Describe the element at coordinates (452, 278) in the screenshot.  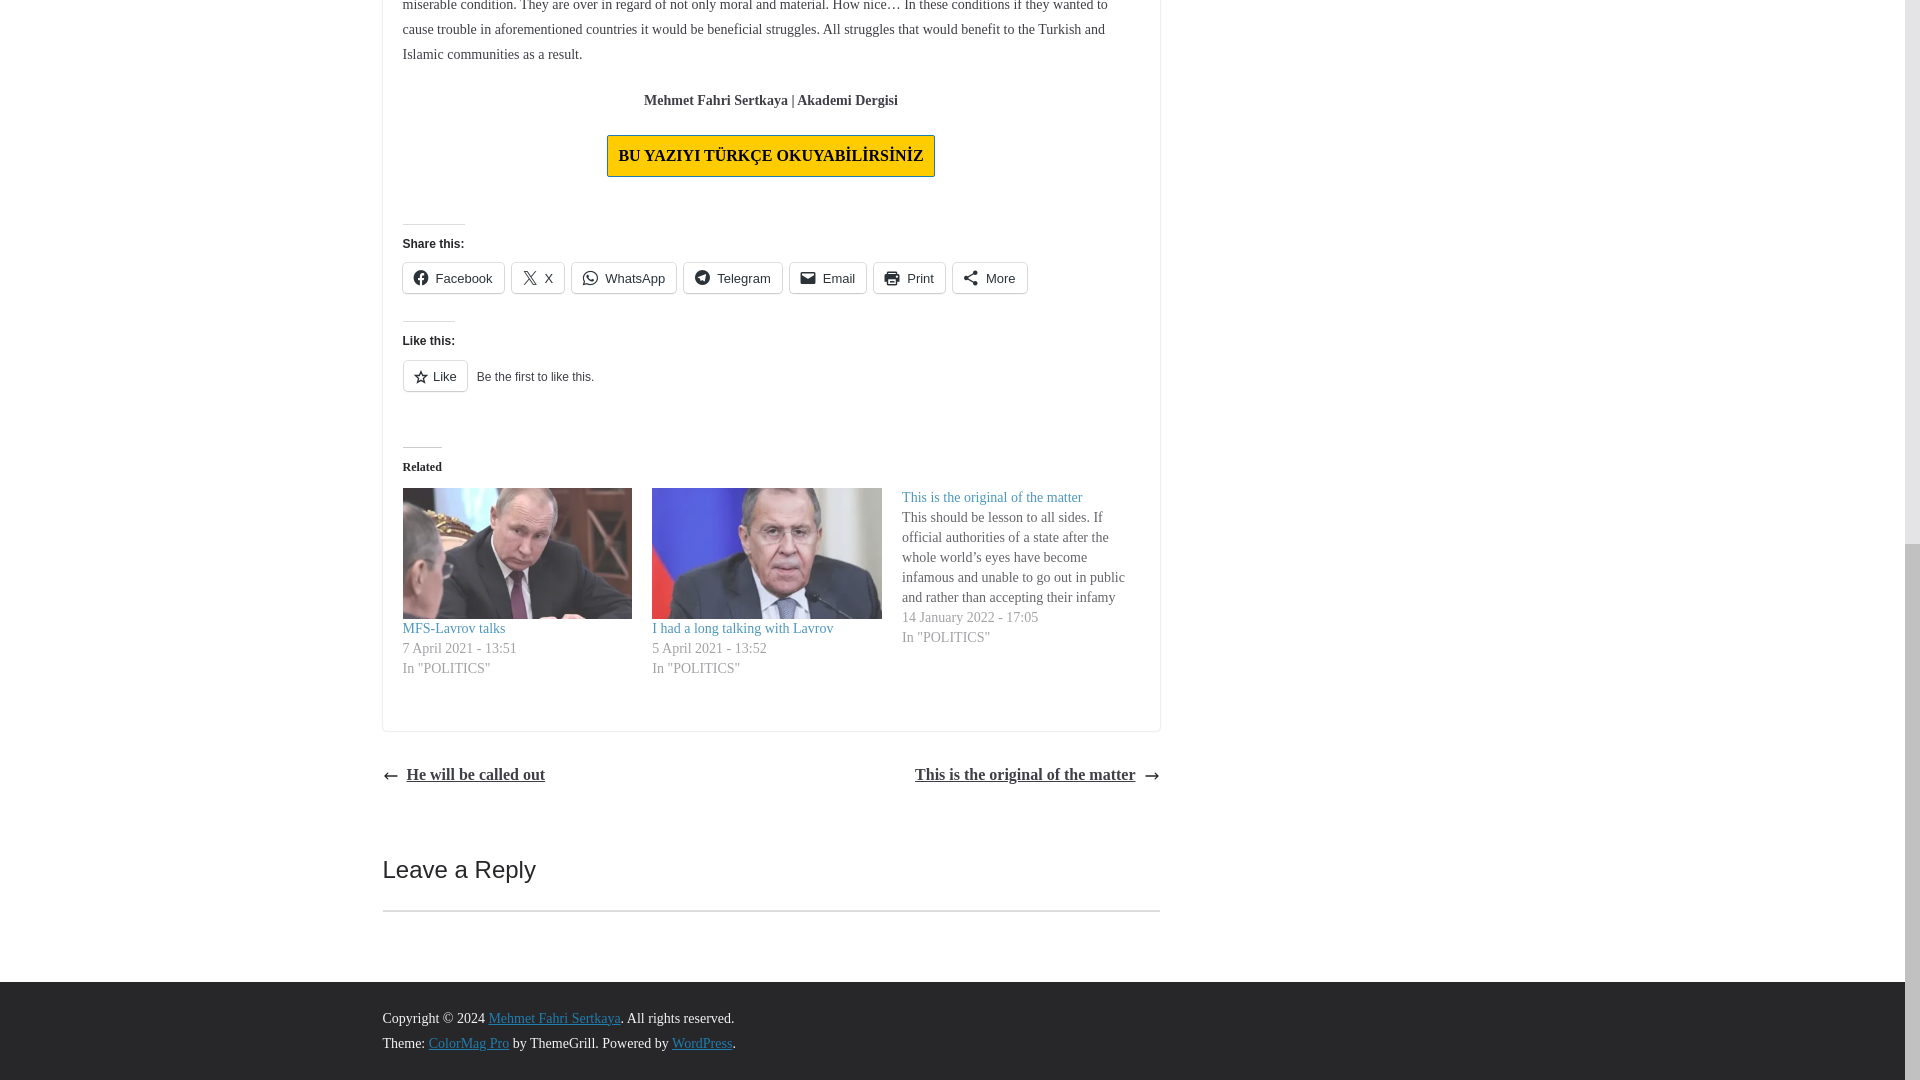
I see `Facebook` at that location.